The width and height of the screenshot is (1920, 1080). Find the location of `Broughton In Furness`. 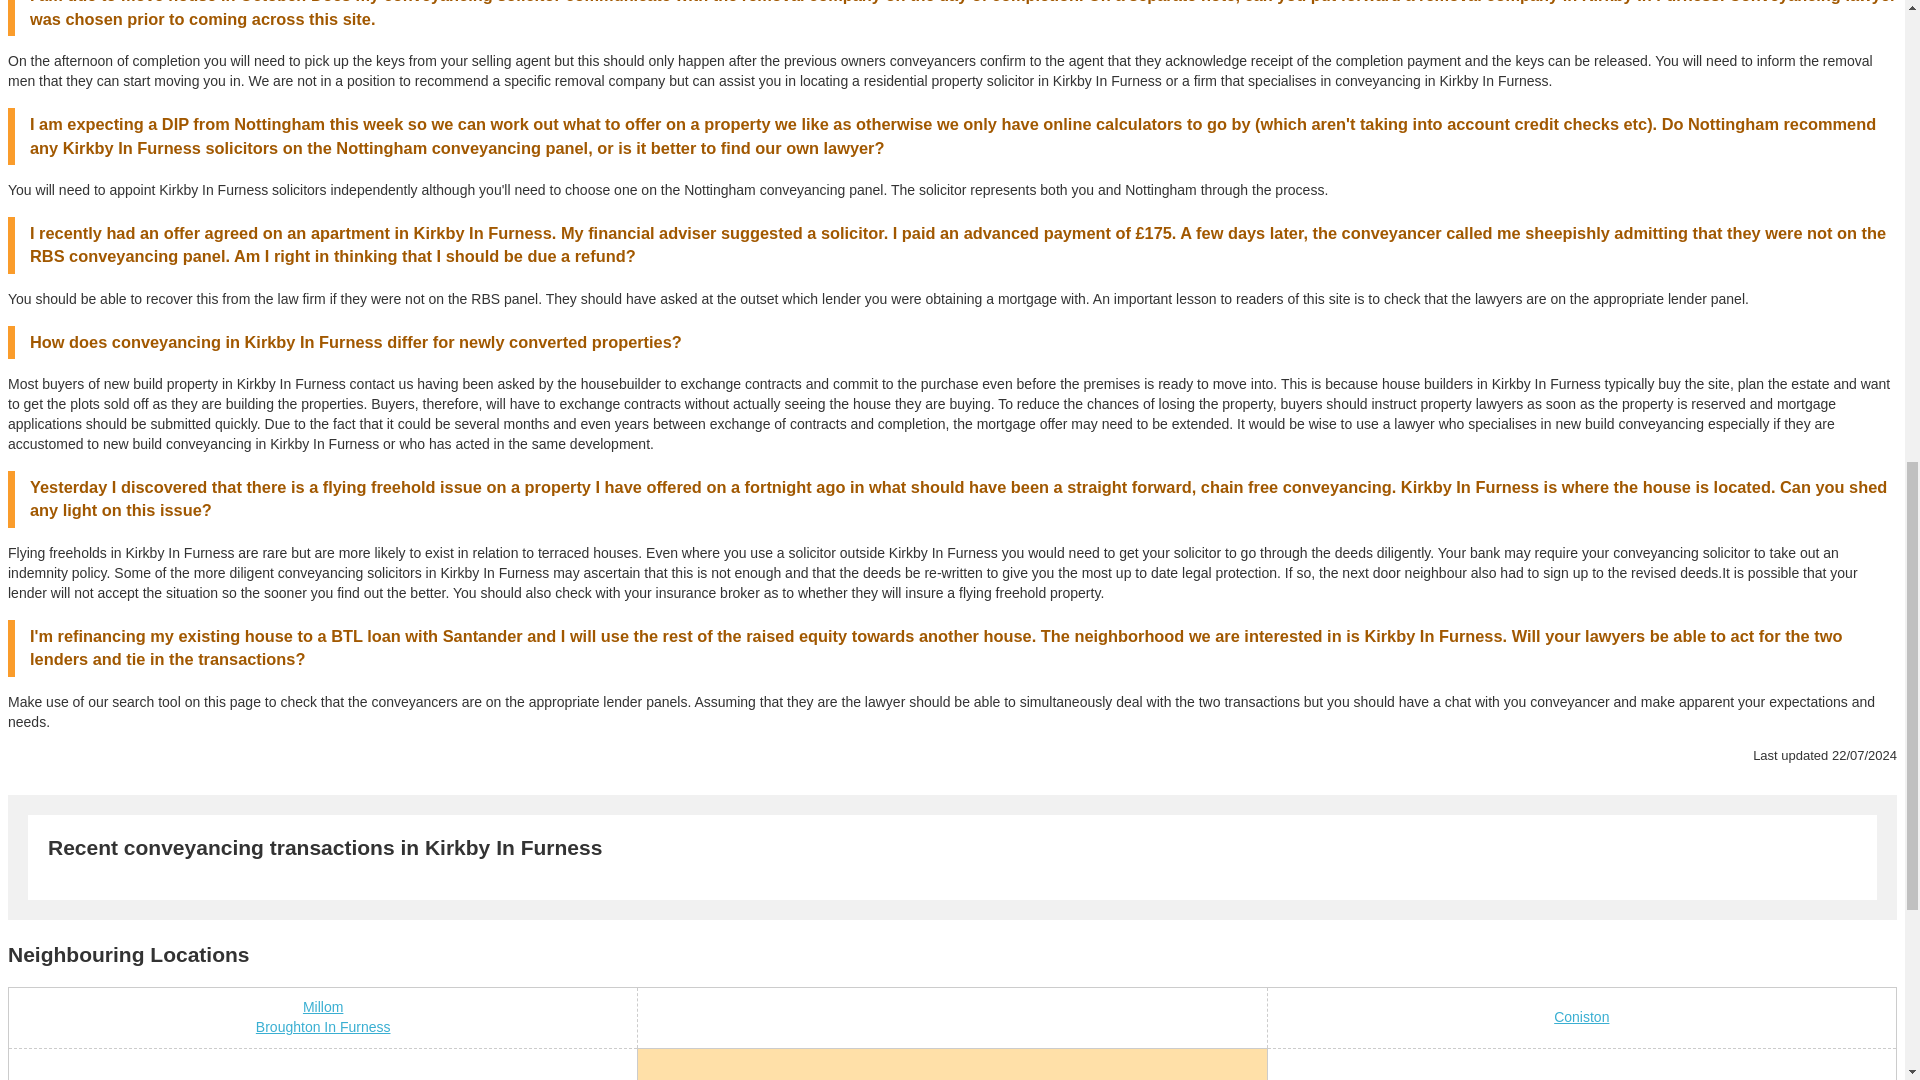

Broughton In Furness is located at coordinates (323, 1026).